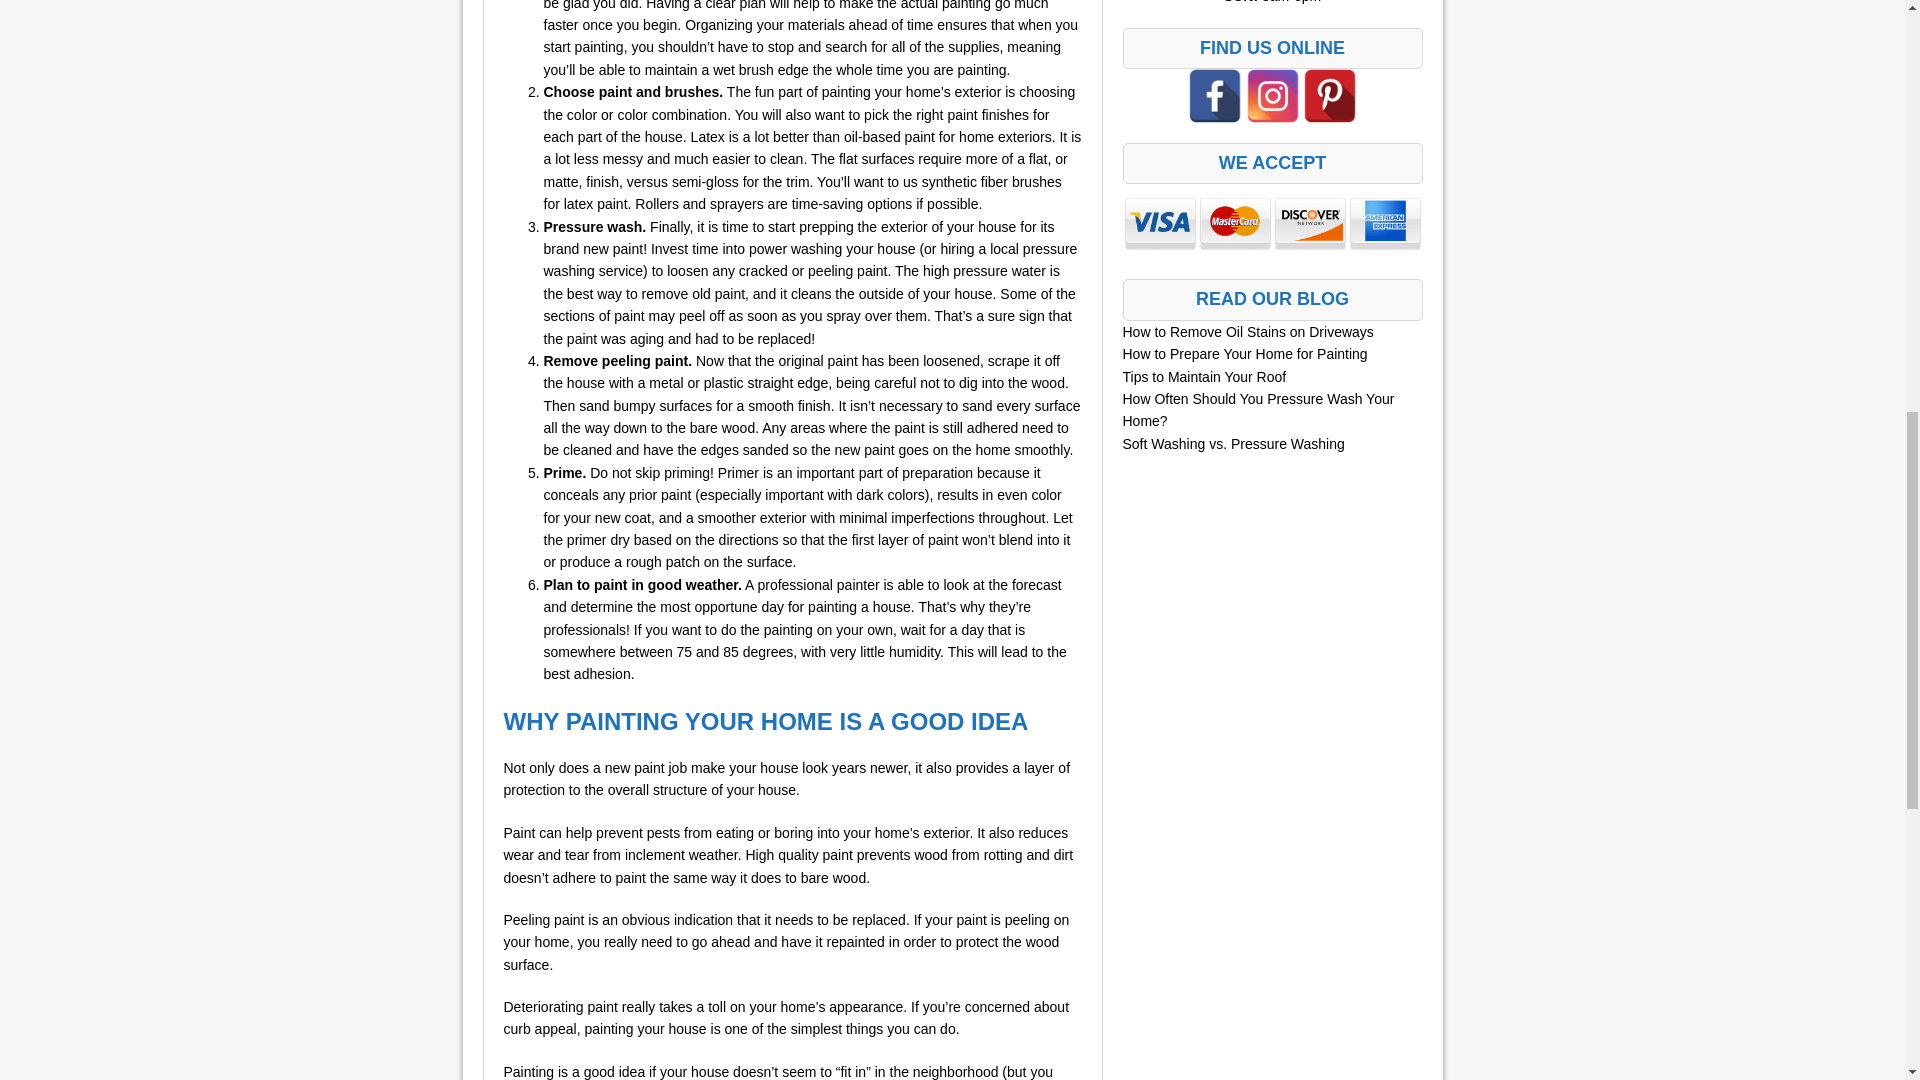 The width and height of the screenshot is (1920, 1080). I want to click on Instagram, so click(1272, 96).